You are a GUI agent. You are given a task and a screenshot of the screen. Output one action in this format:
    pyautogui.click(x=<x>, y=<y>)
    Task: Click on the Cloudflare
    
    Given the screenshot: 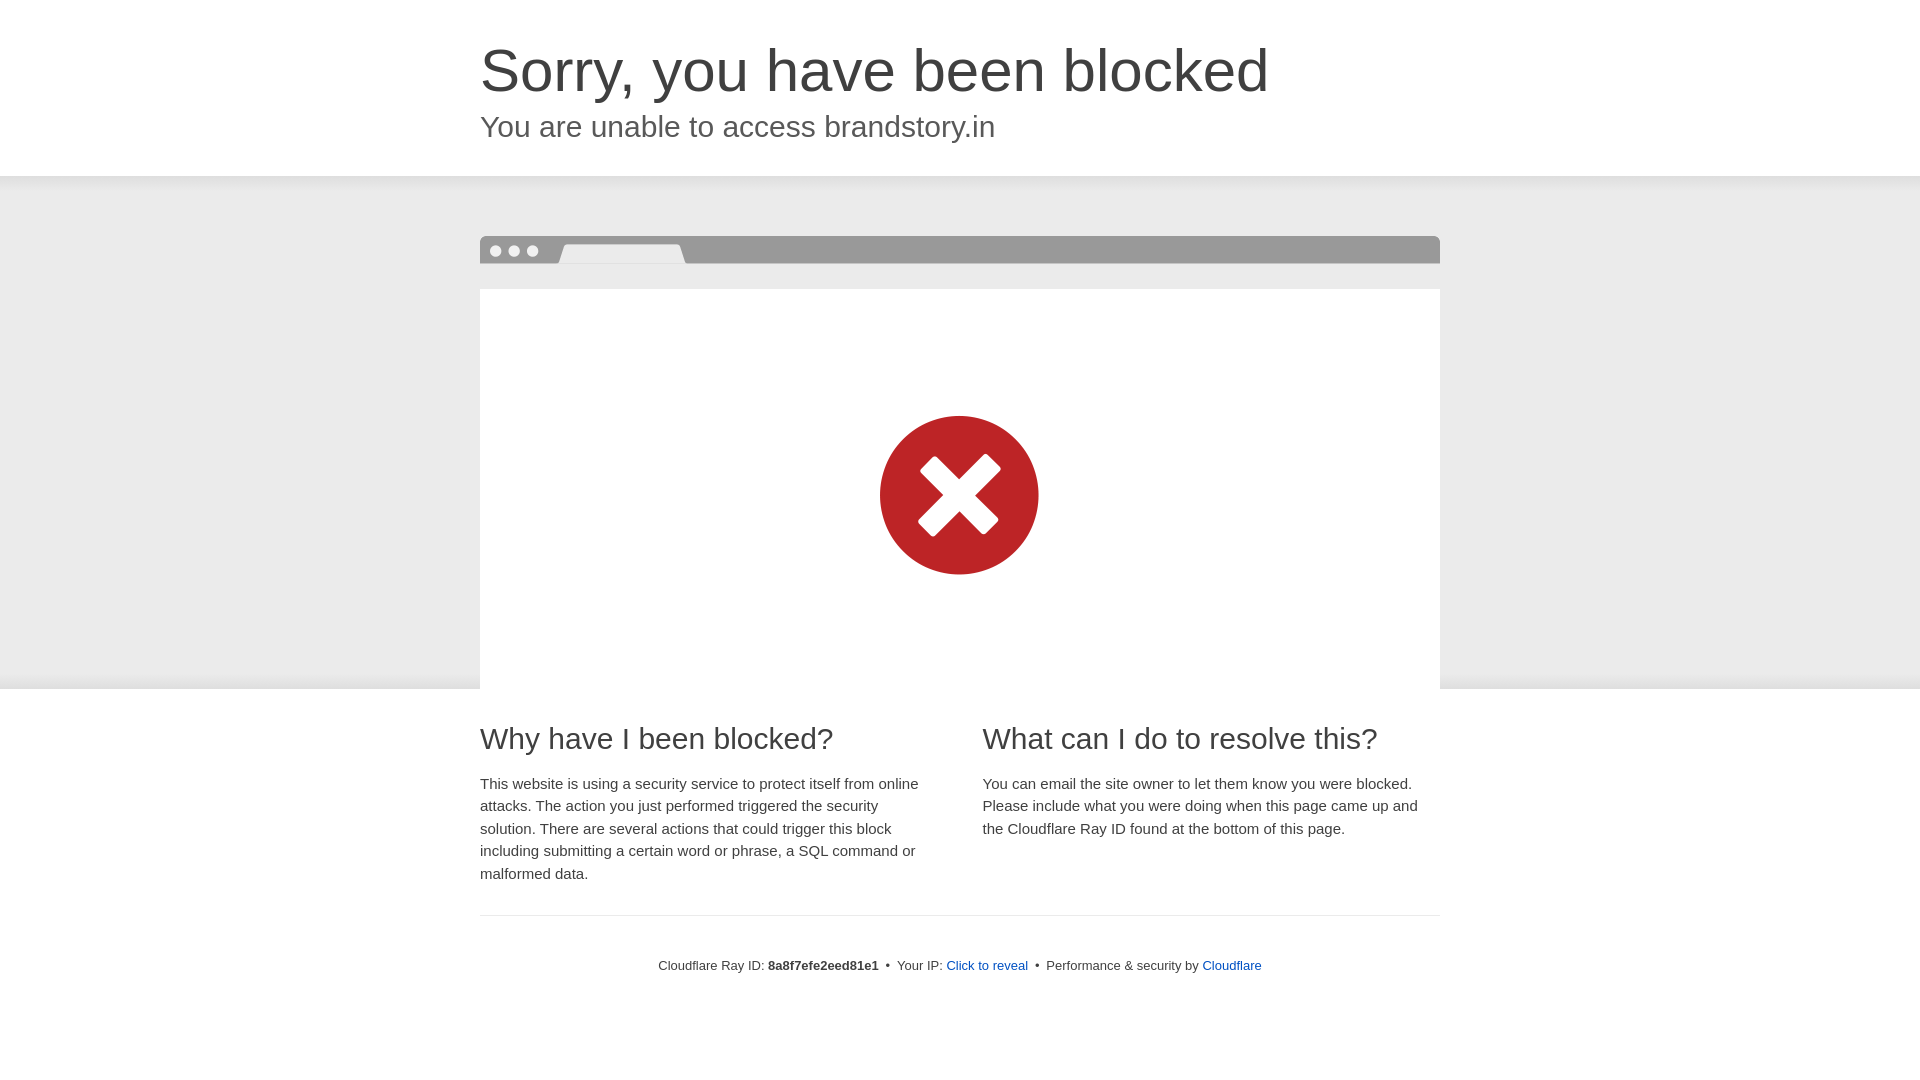 What is the action you would take?
    pyautogui.click(x=1231, y=965)
    